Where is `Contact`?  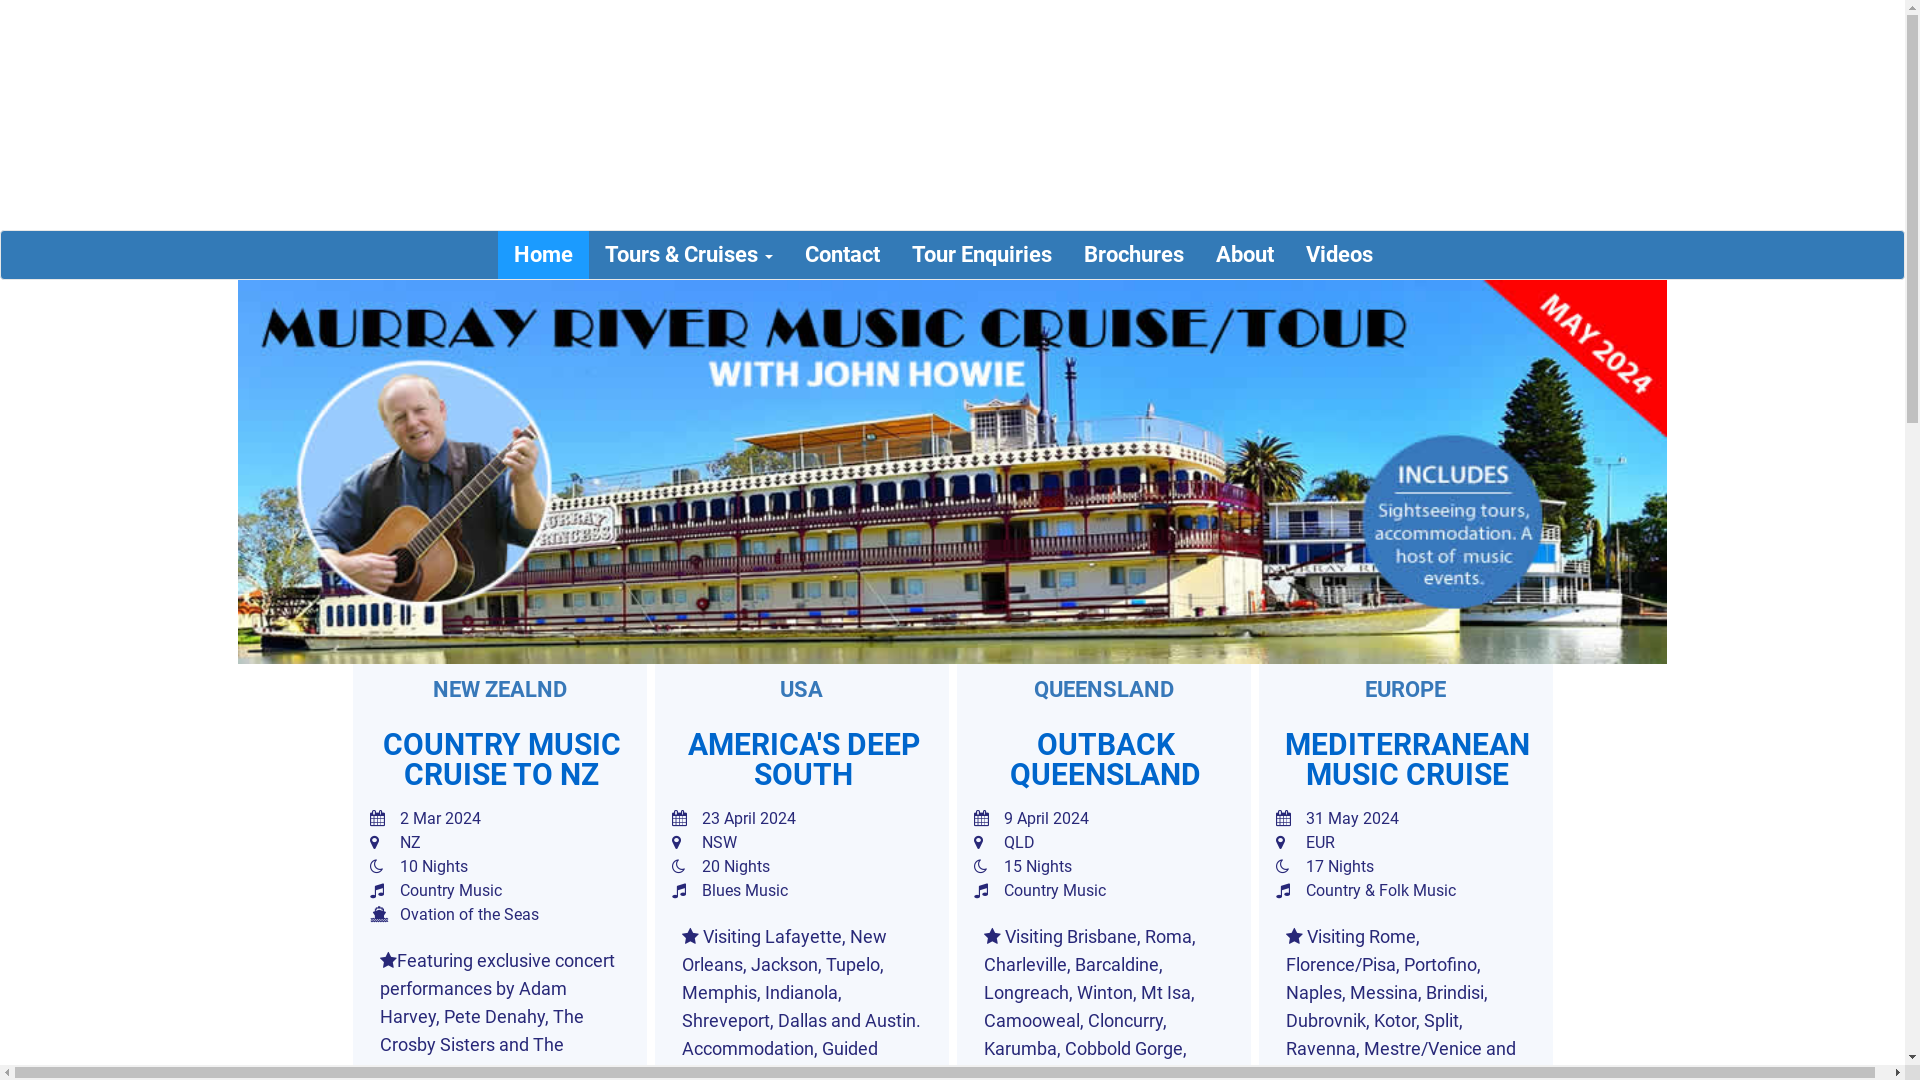
Contact is located at coordinates (842, 255).